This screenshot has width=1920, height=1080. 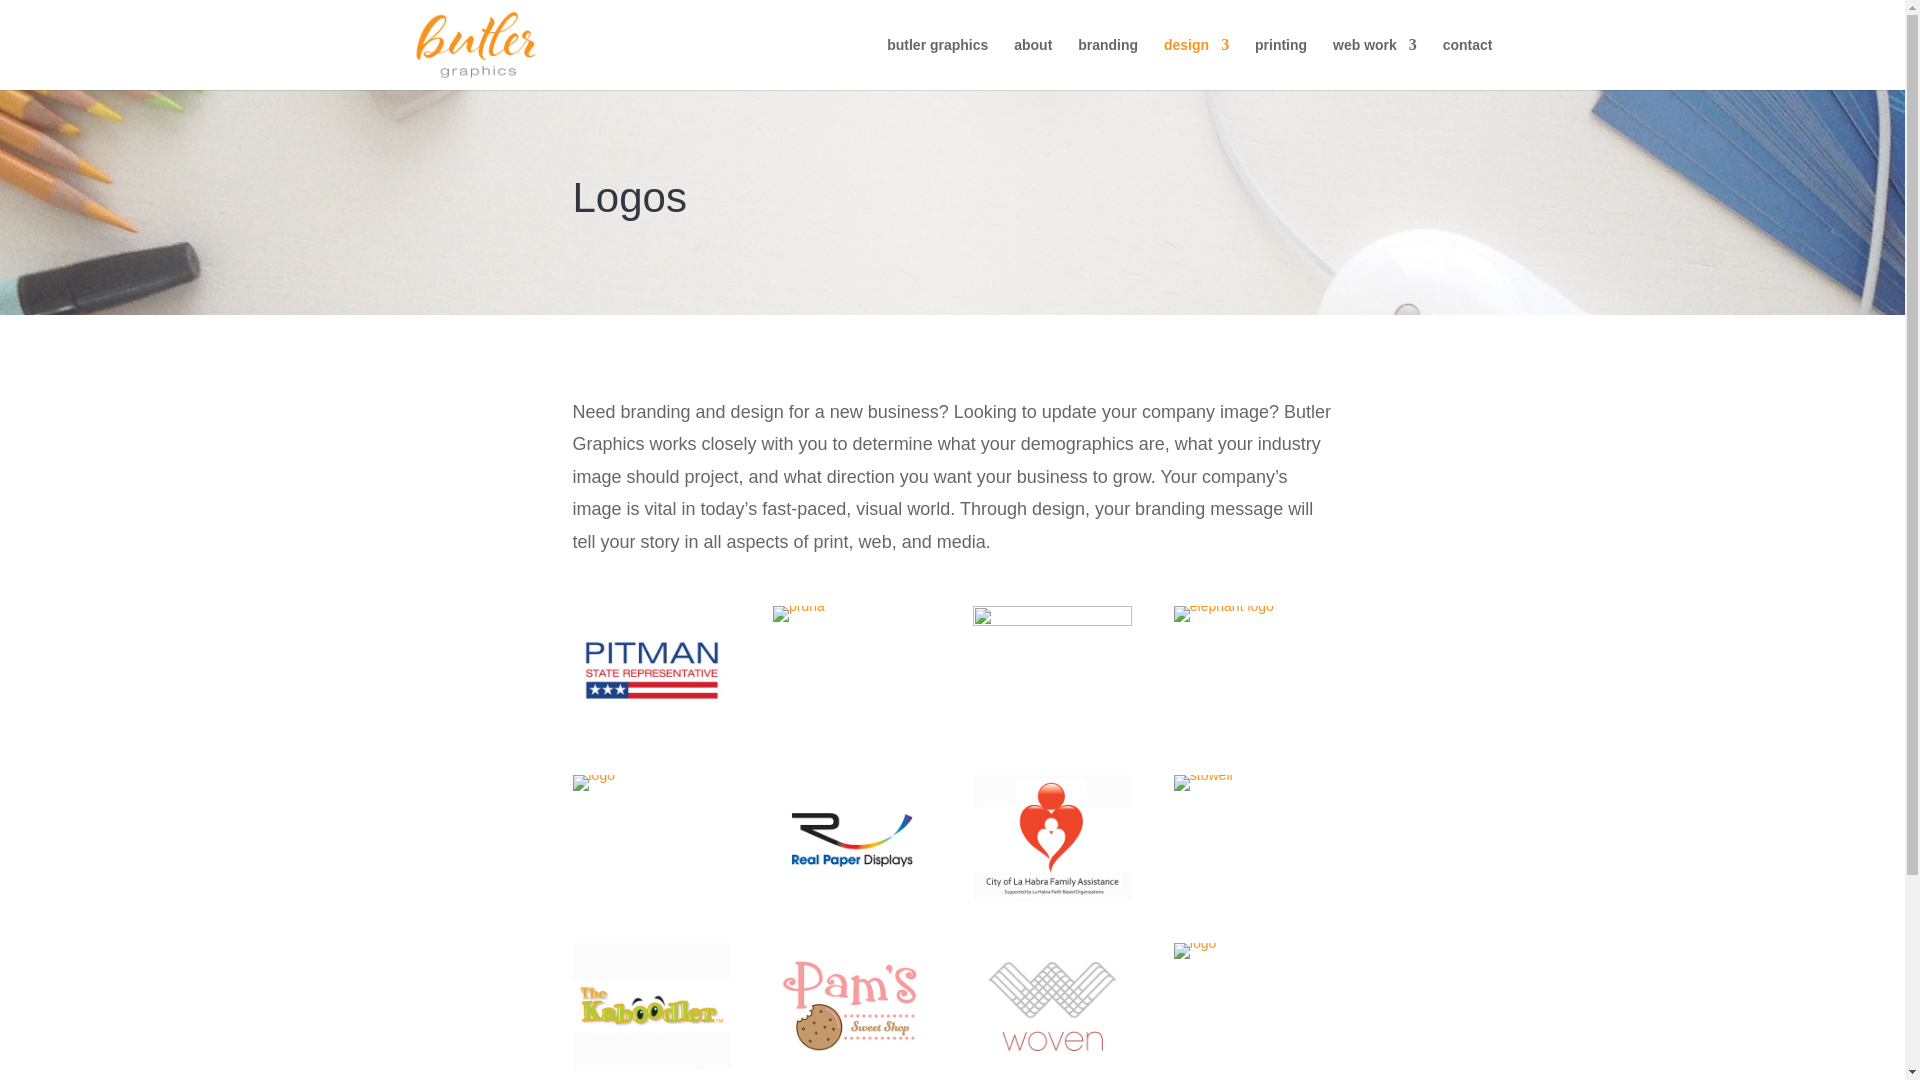 I want to click on butler graphics, so click(x=938, y=63).